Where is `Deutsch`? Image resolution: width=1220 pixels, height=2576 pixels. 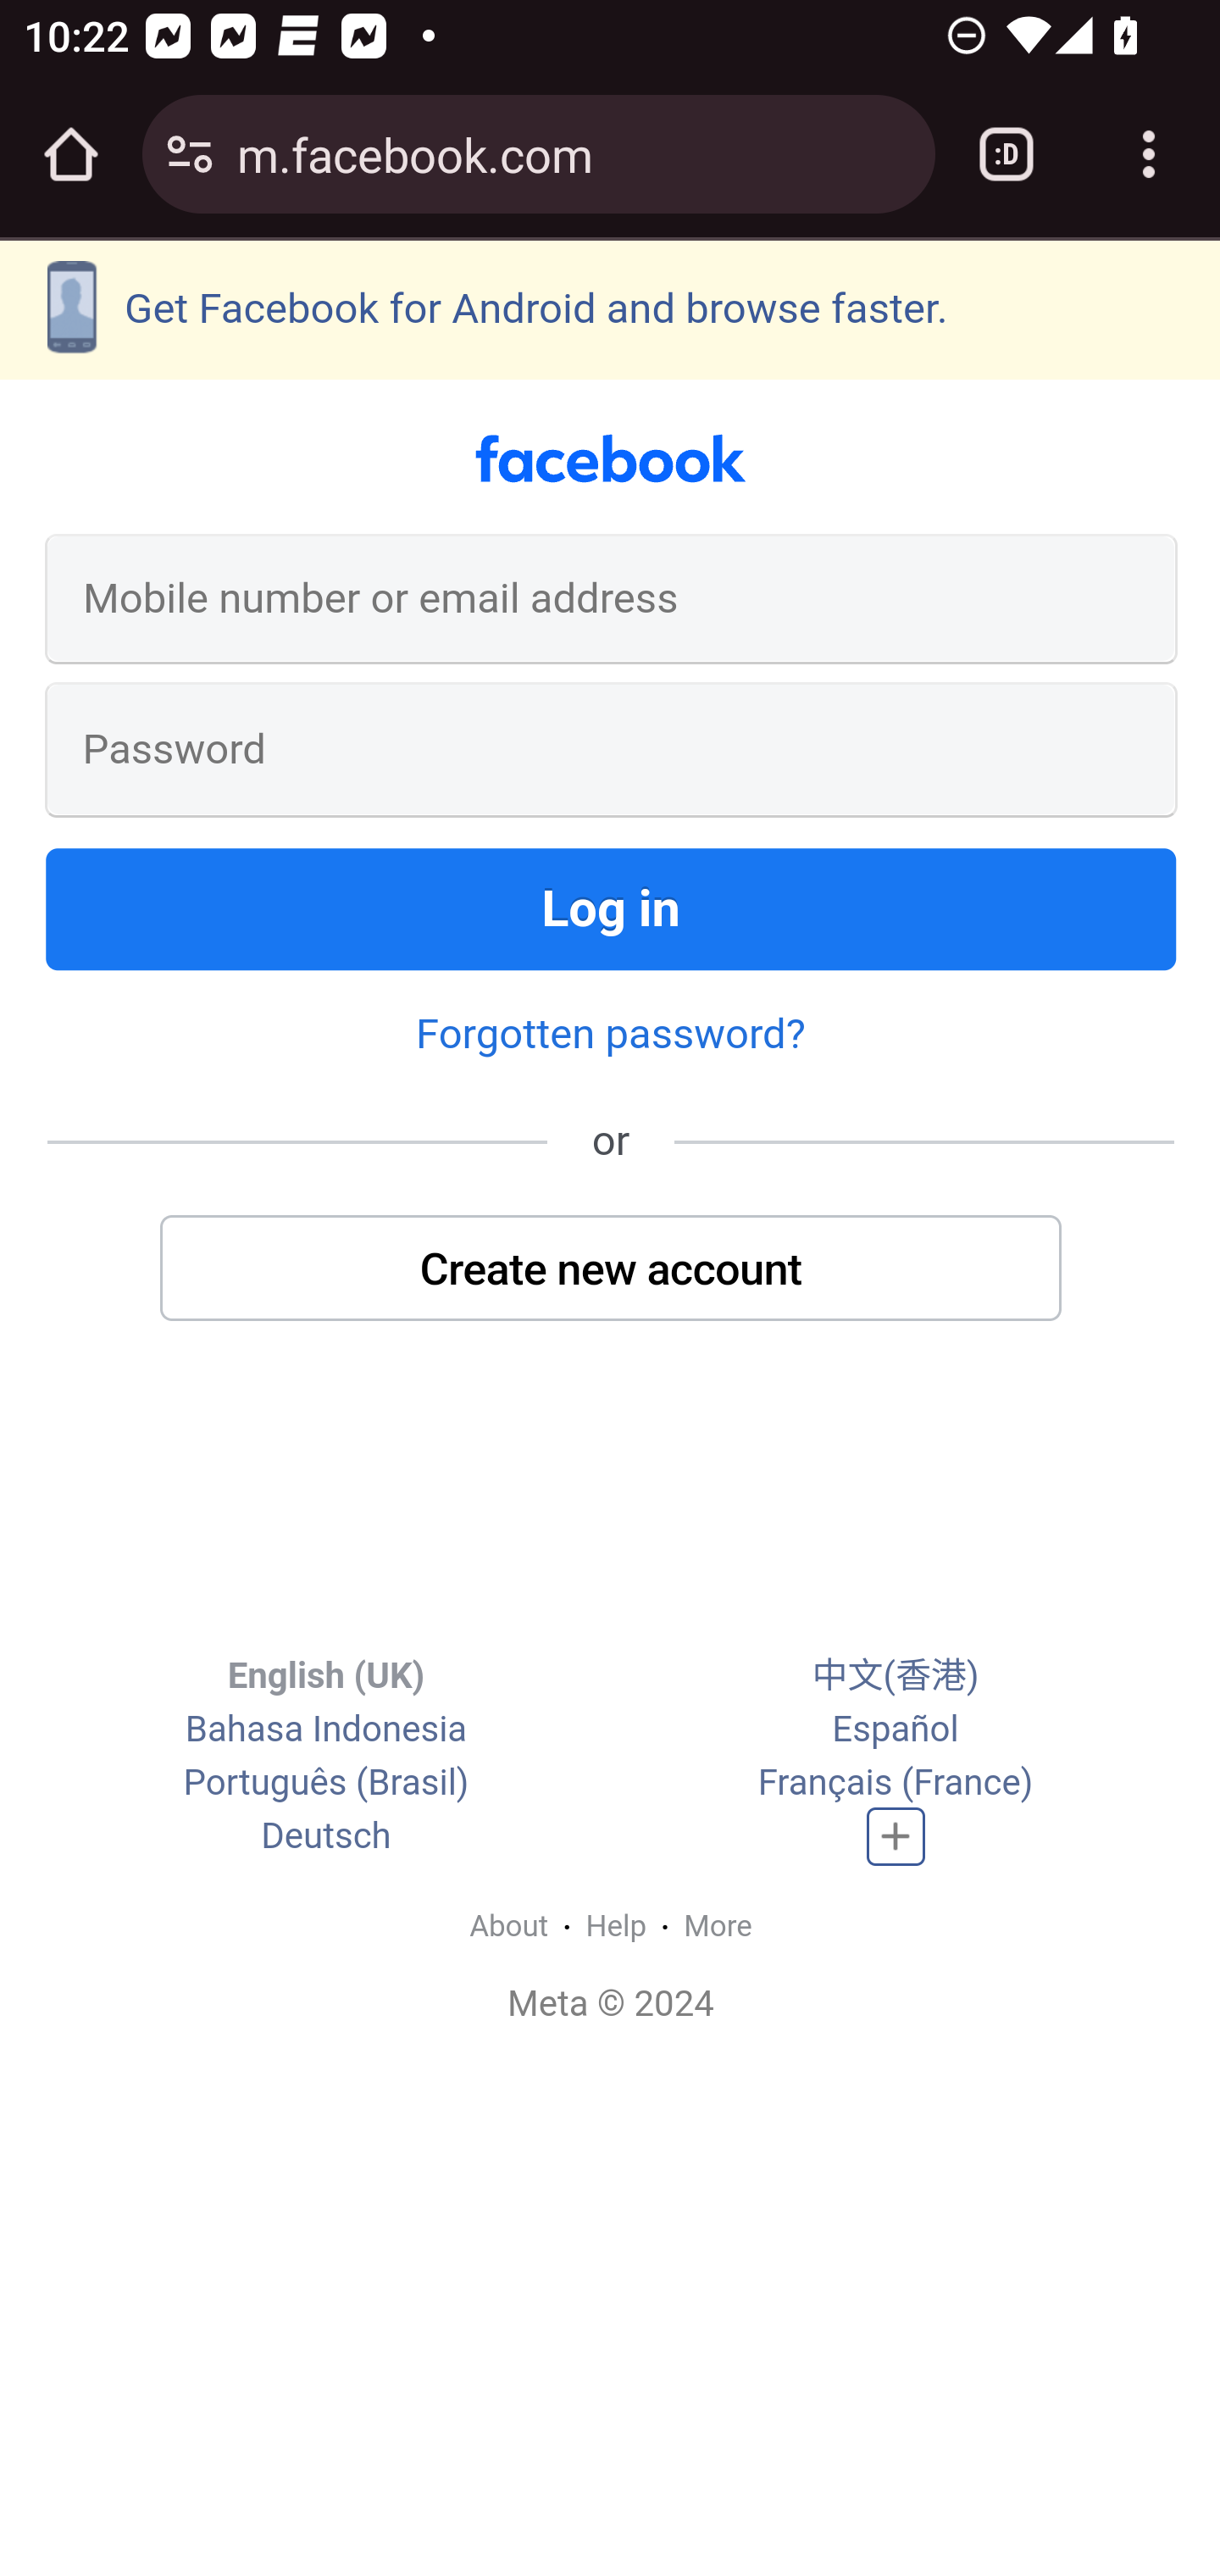
Deutsch is located at coordinates (326, 1837).